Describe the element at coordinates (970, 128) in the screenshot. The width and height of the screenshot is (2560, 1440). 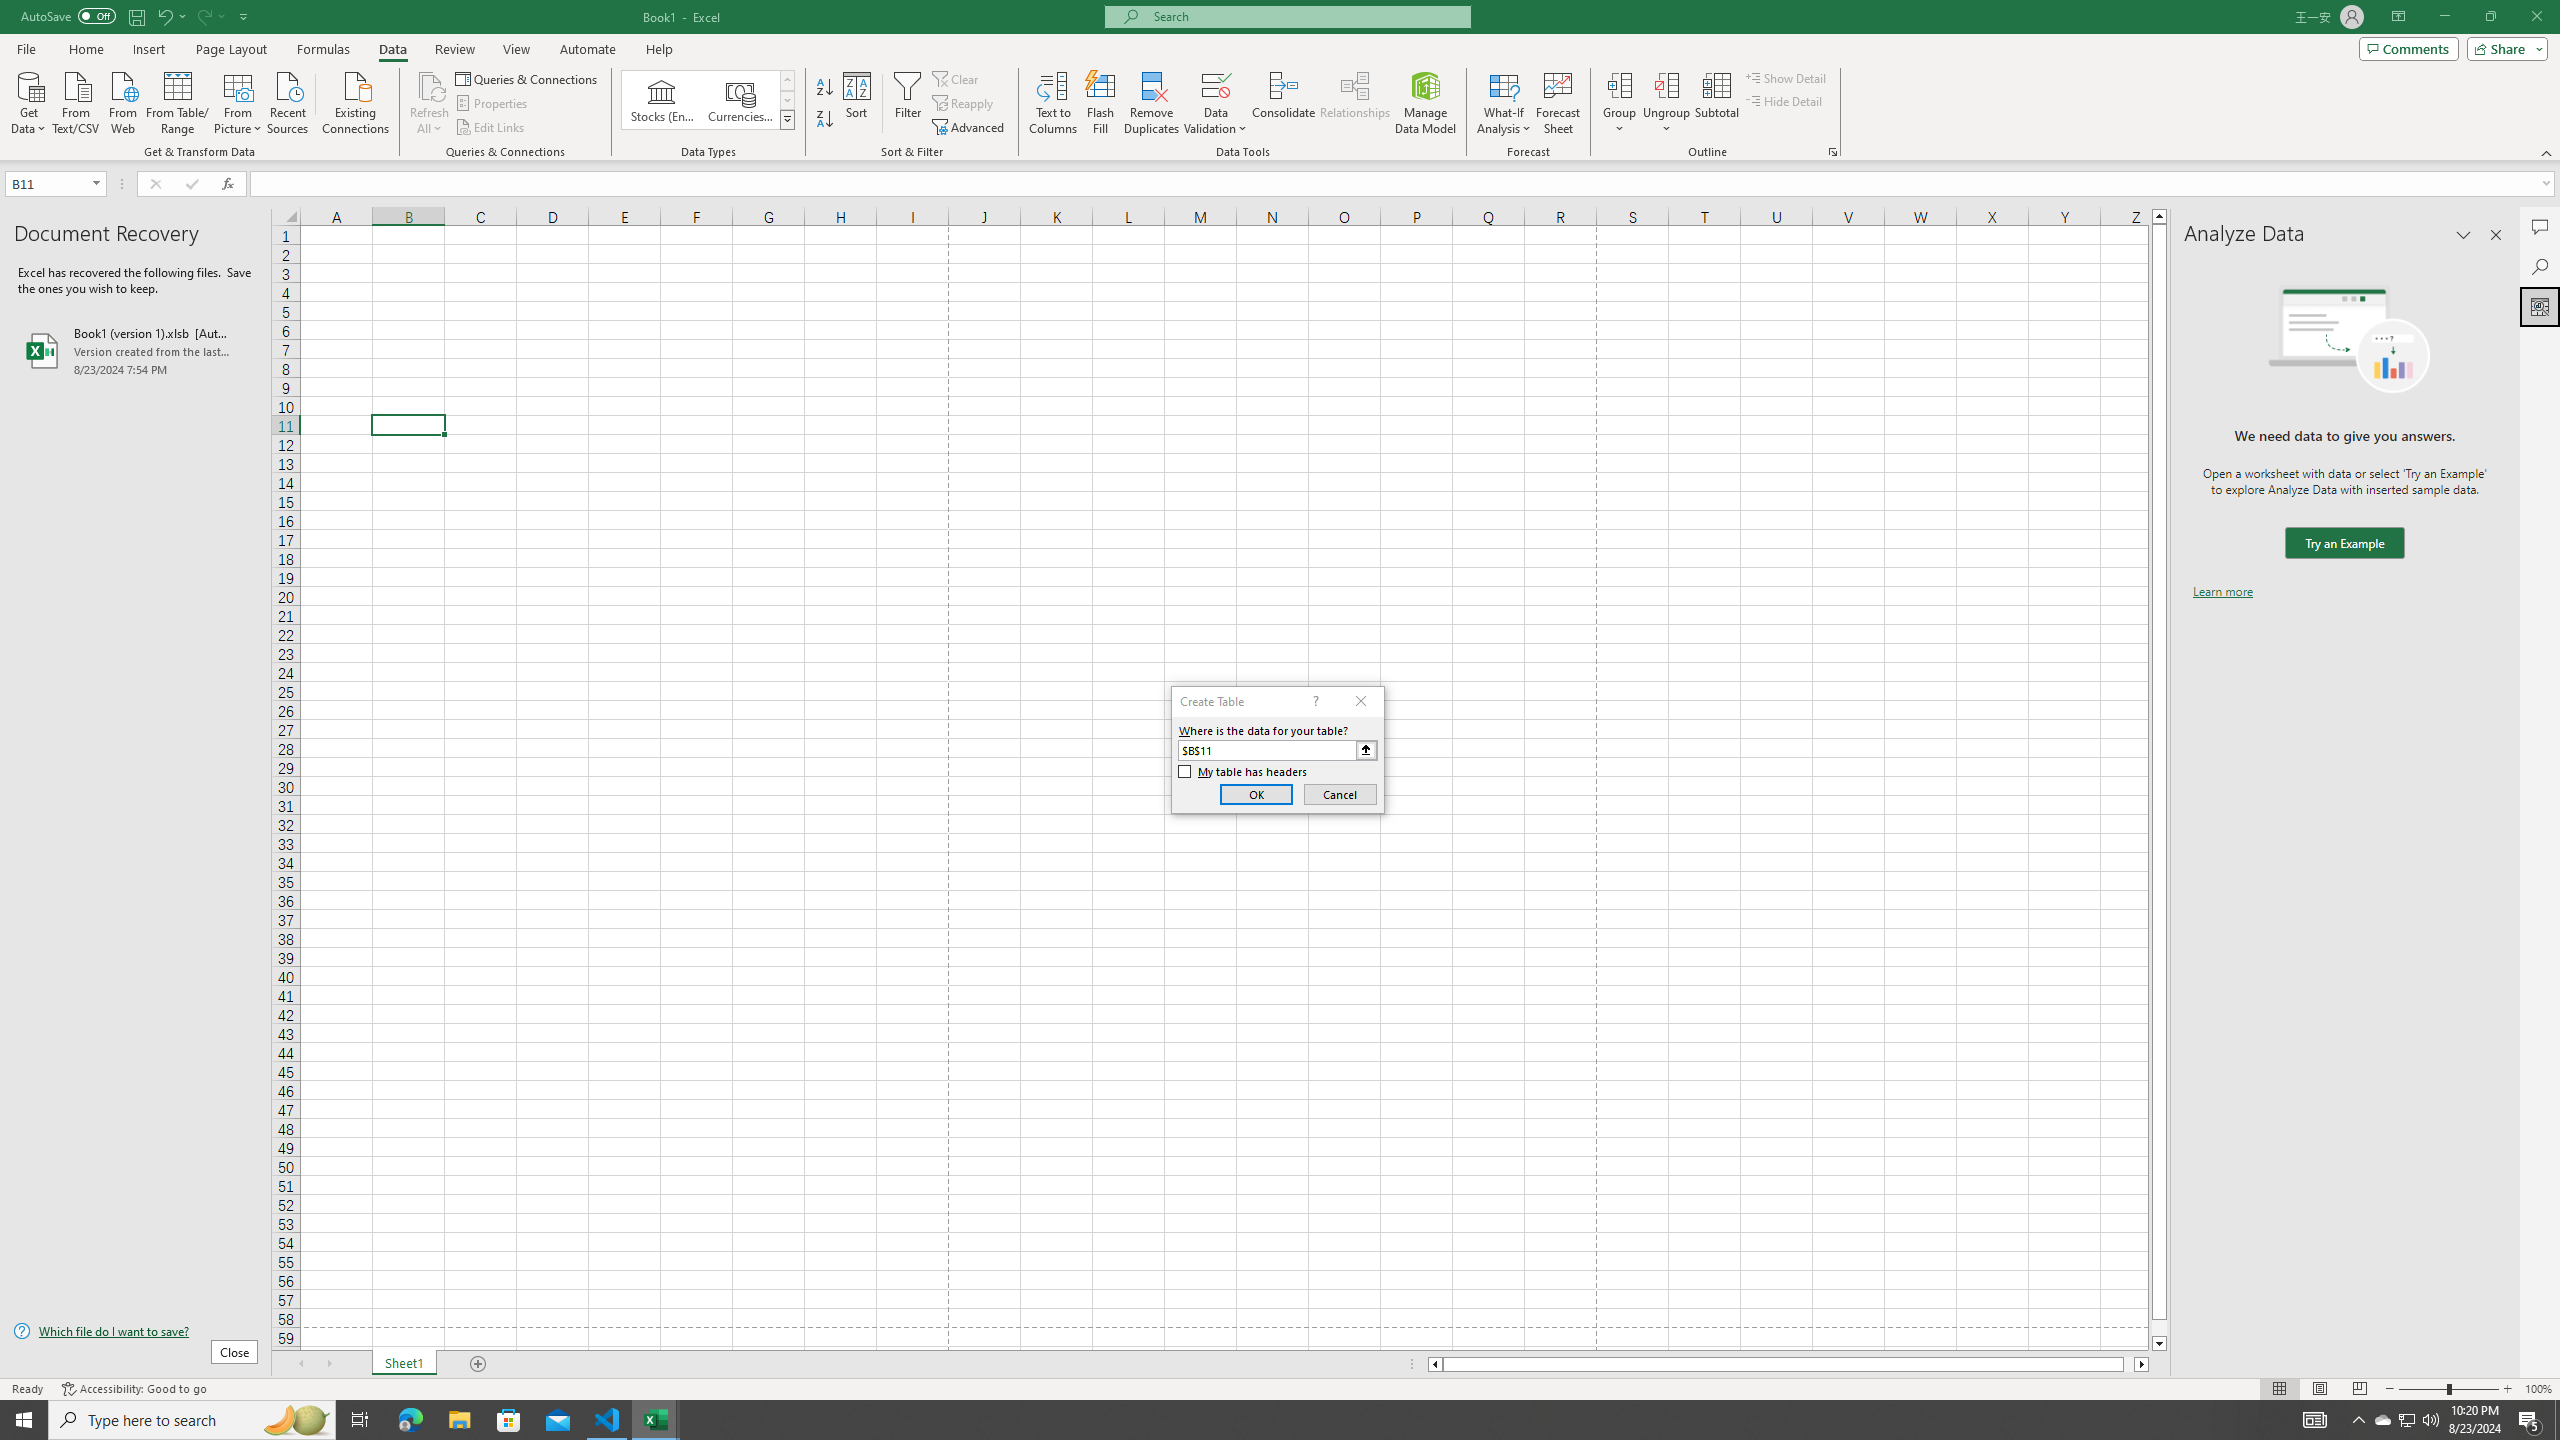
I see `Advanced...` at that location.